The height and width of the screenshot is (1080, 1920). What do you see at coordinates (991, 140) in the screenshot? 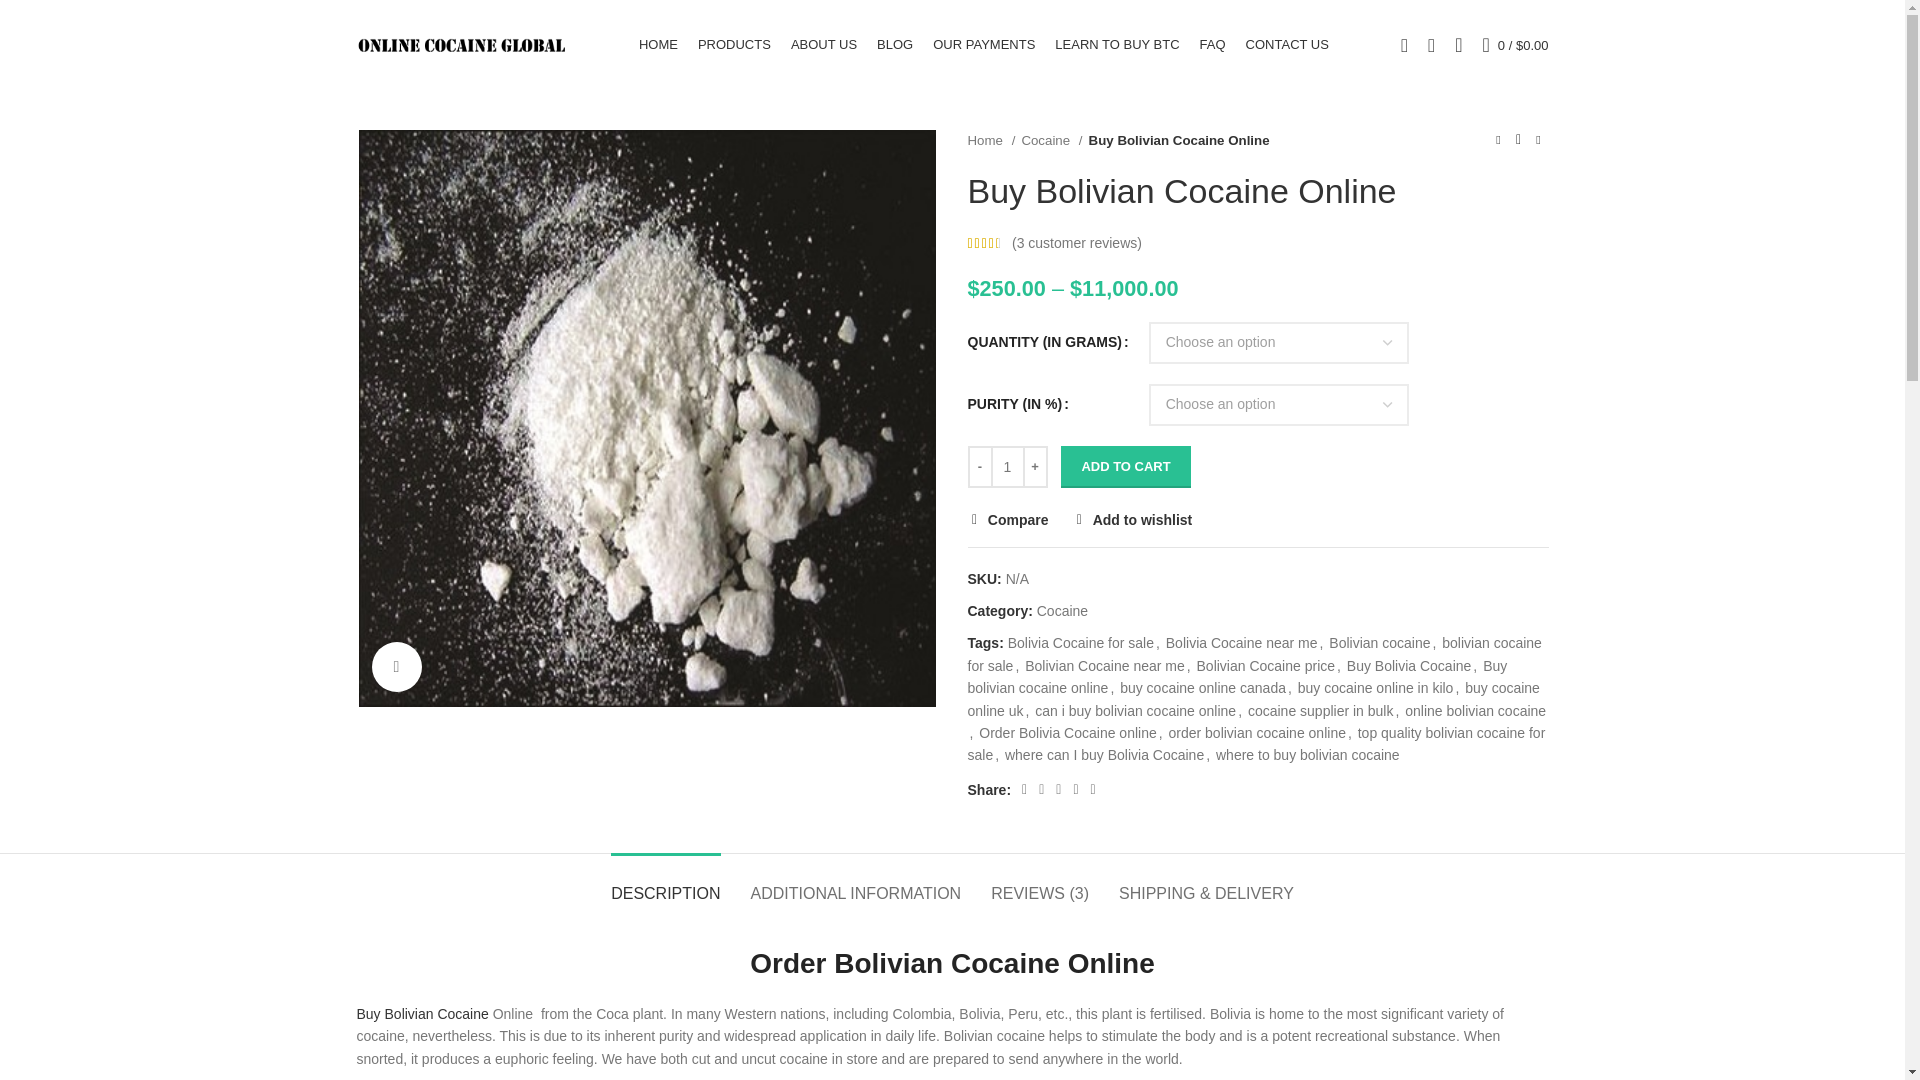
I see `Home` at bounding box center [991, 140].